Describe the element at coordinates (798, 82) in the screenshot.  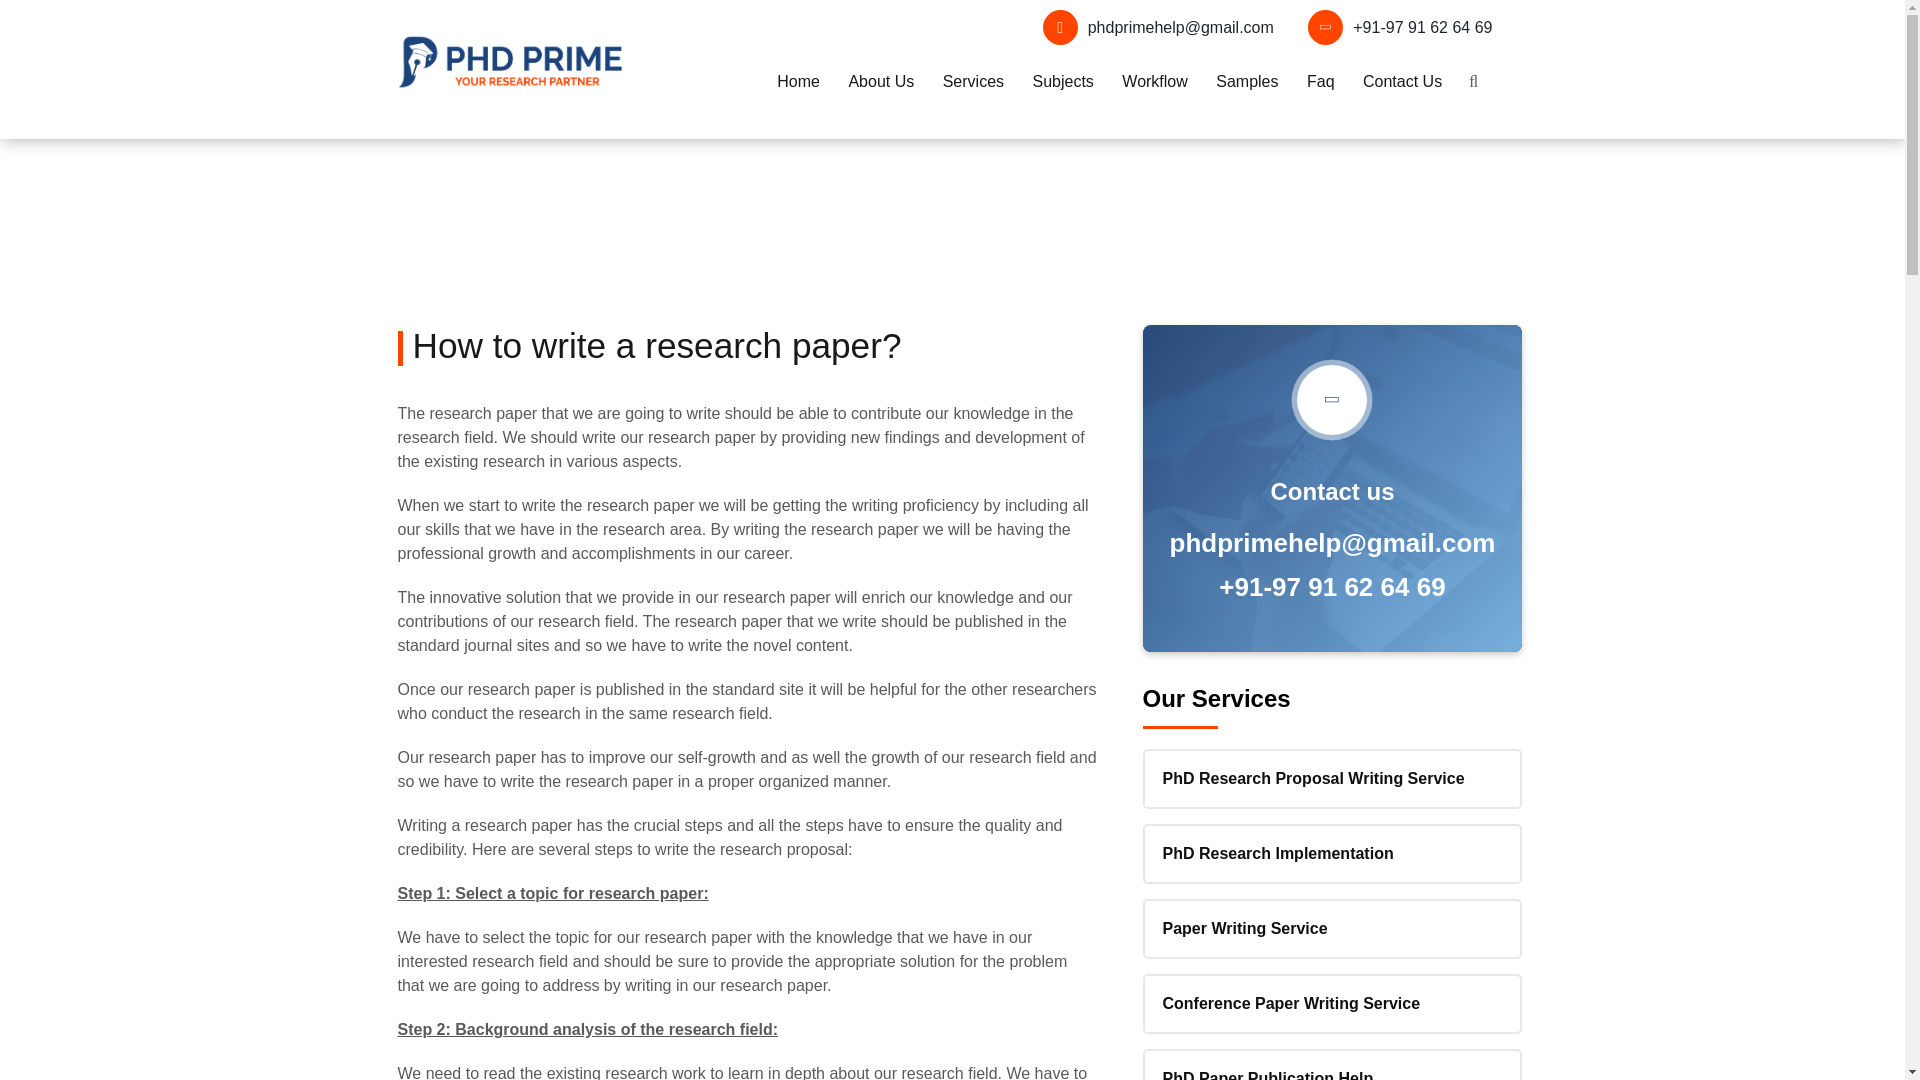
I see `Home` at that location.